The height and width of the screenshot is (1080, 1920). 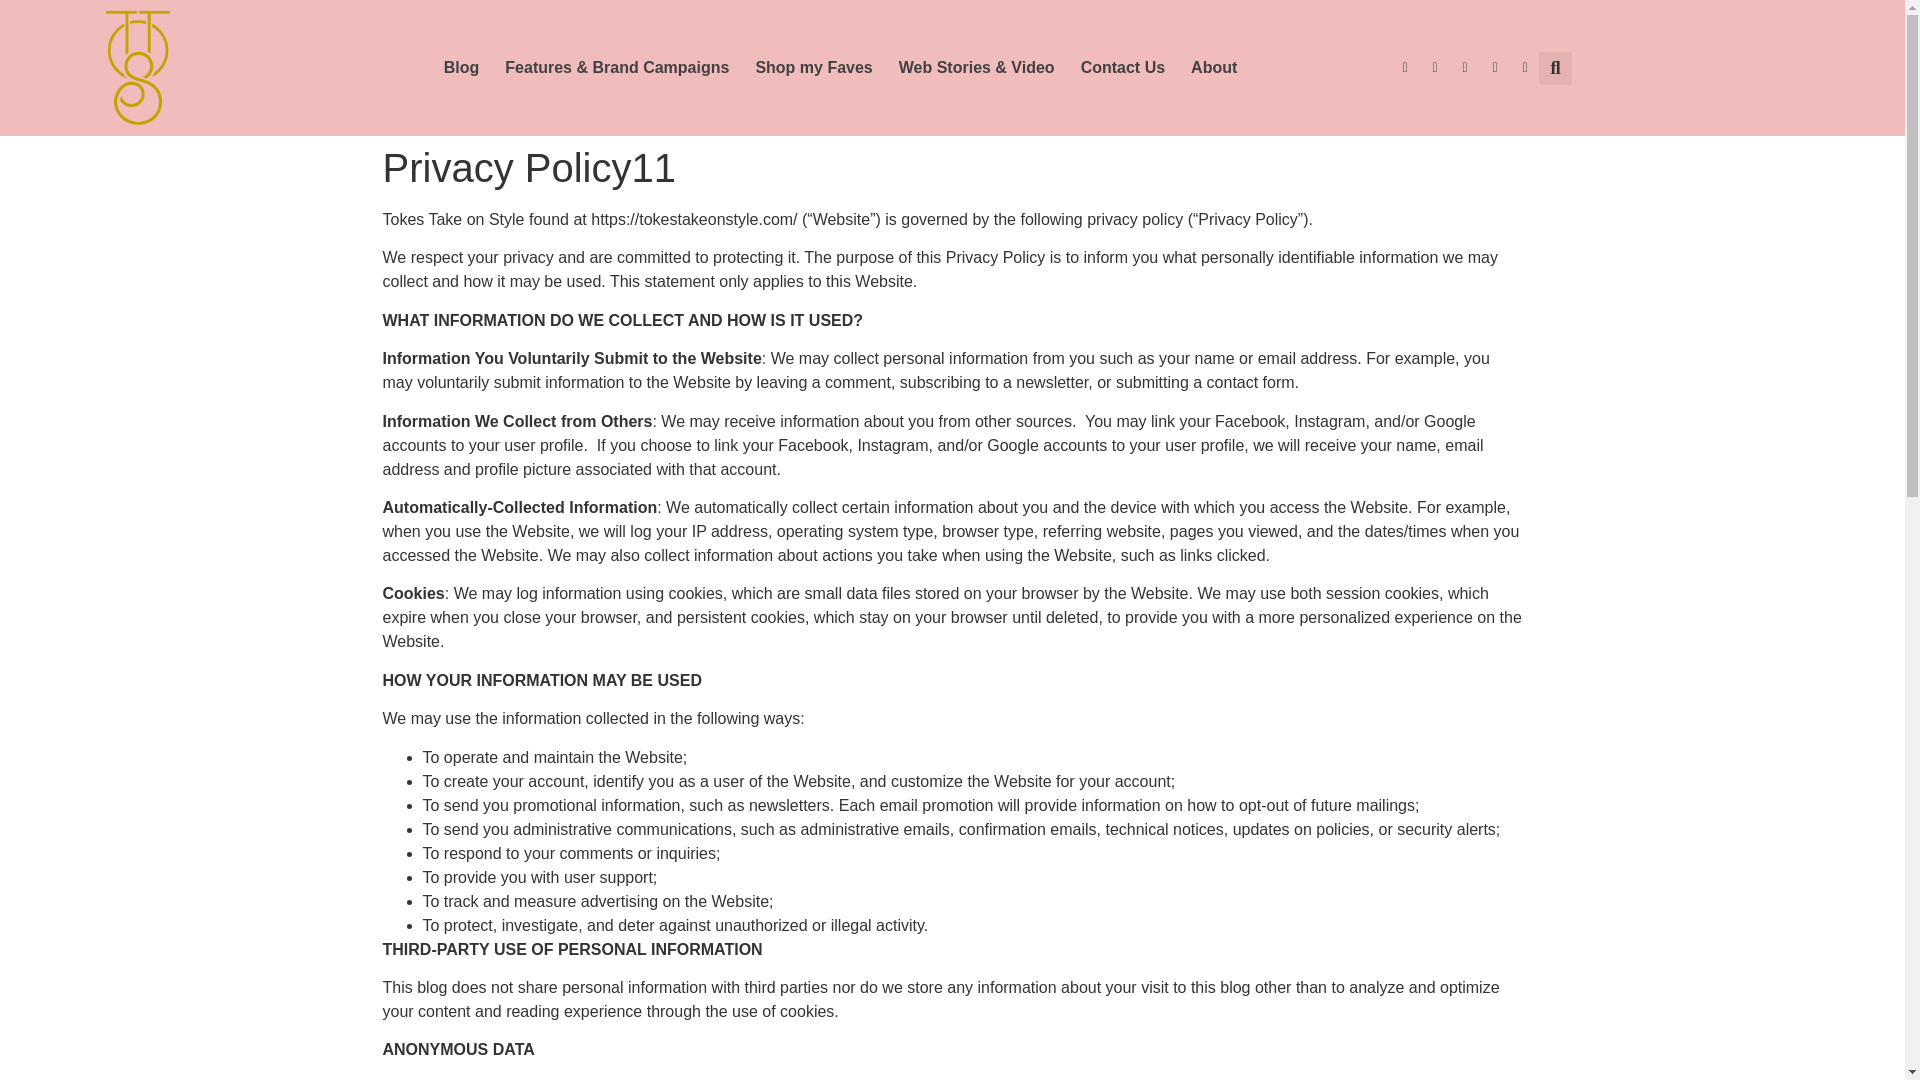 What do you see at coordinates (813, 68) in the screenshot?
I see `Shop my Faves` at bounding box center [813, 68].